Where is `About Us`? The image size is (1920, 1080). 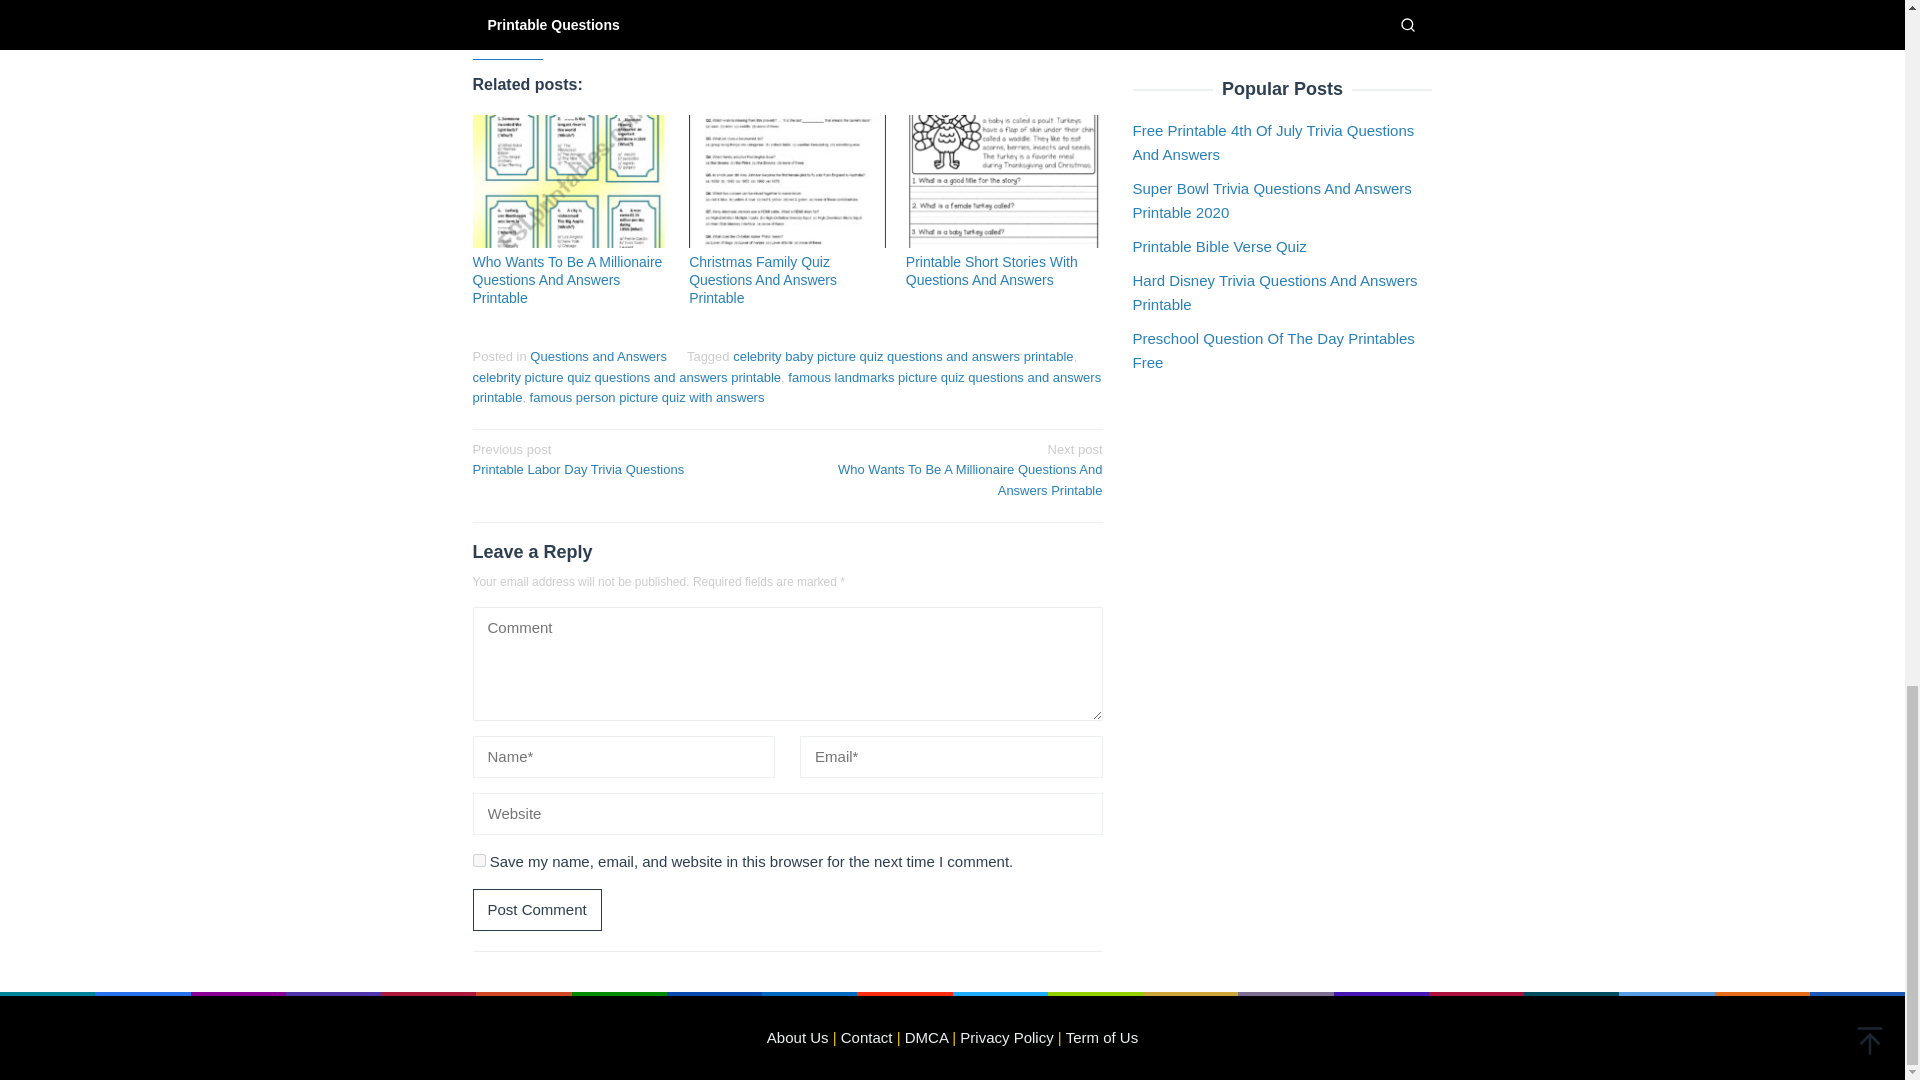 About Us is located at coordinates (798, 1038).